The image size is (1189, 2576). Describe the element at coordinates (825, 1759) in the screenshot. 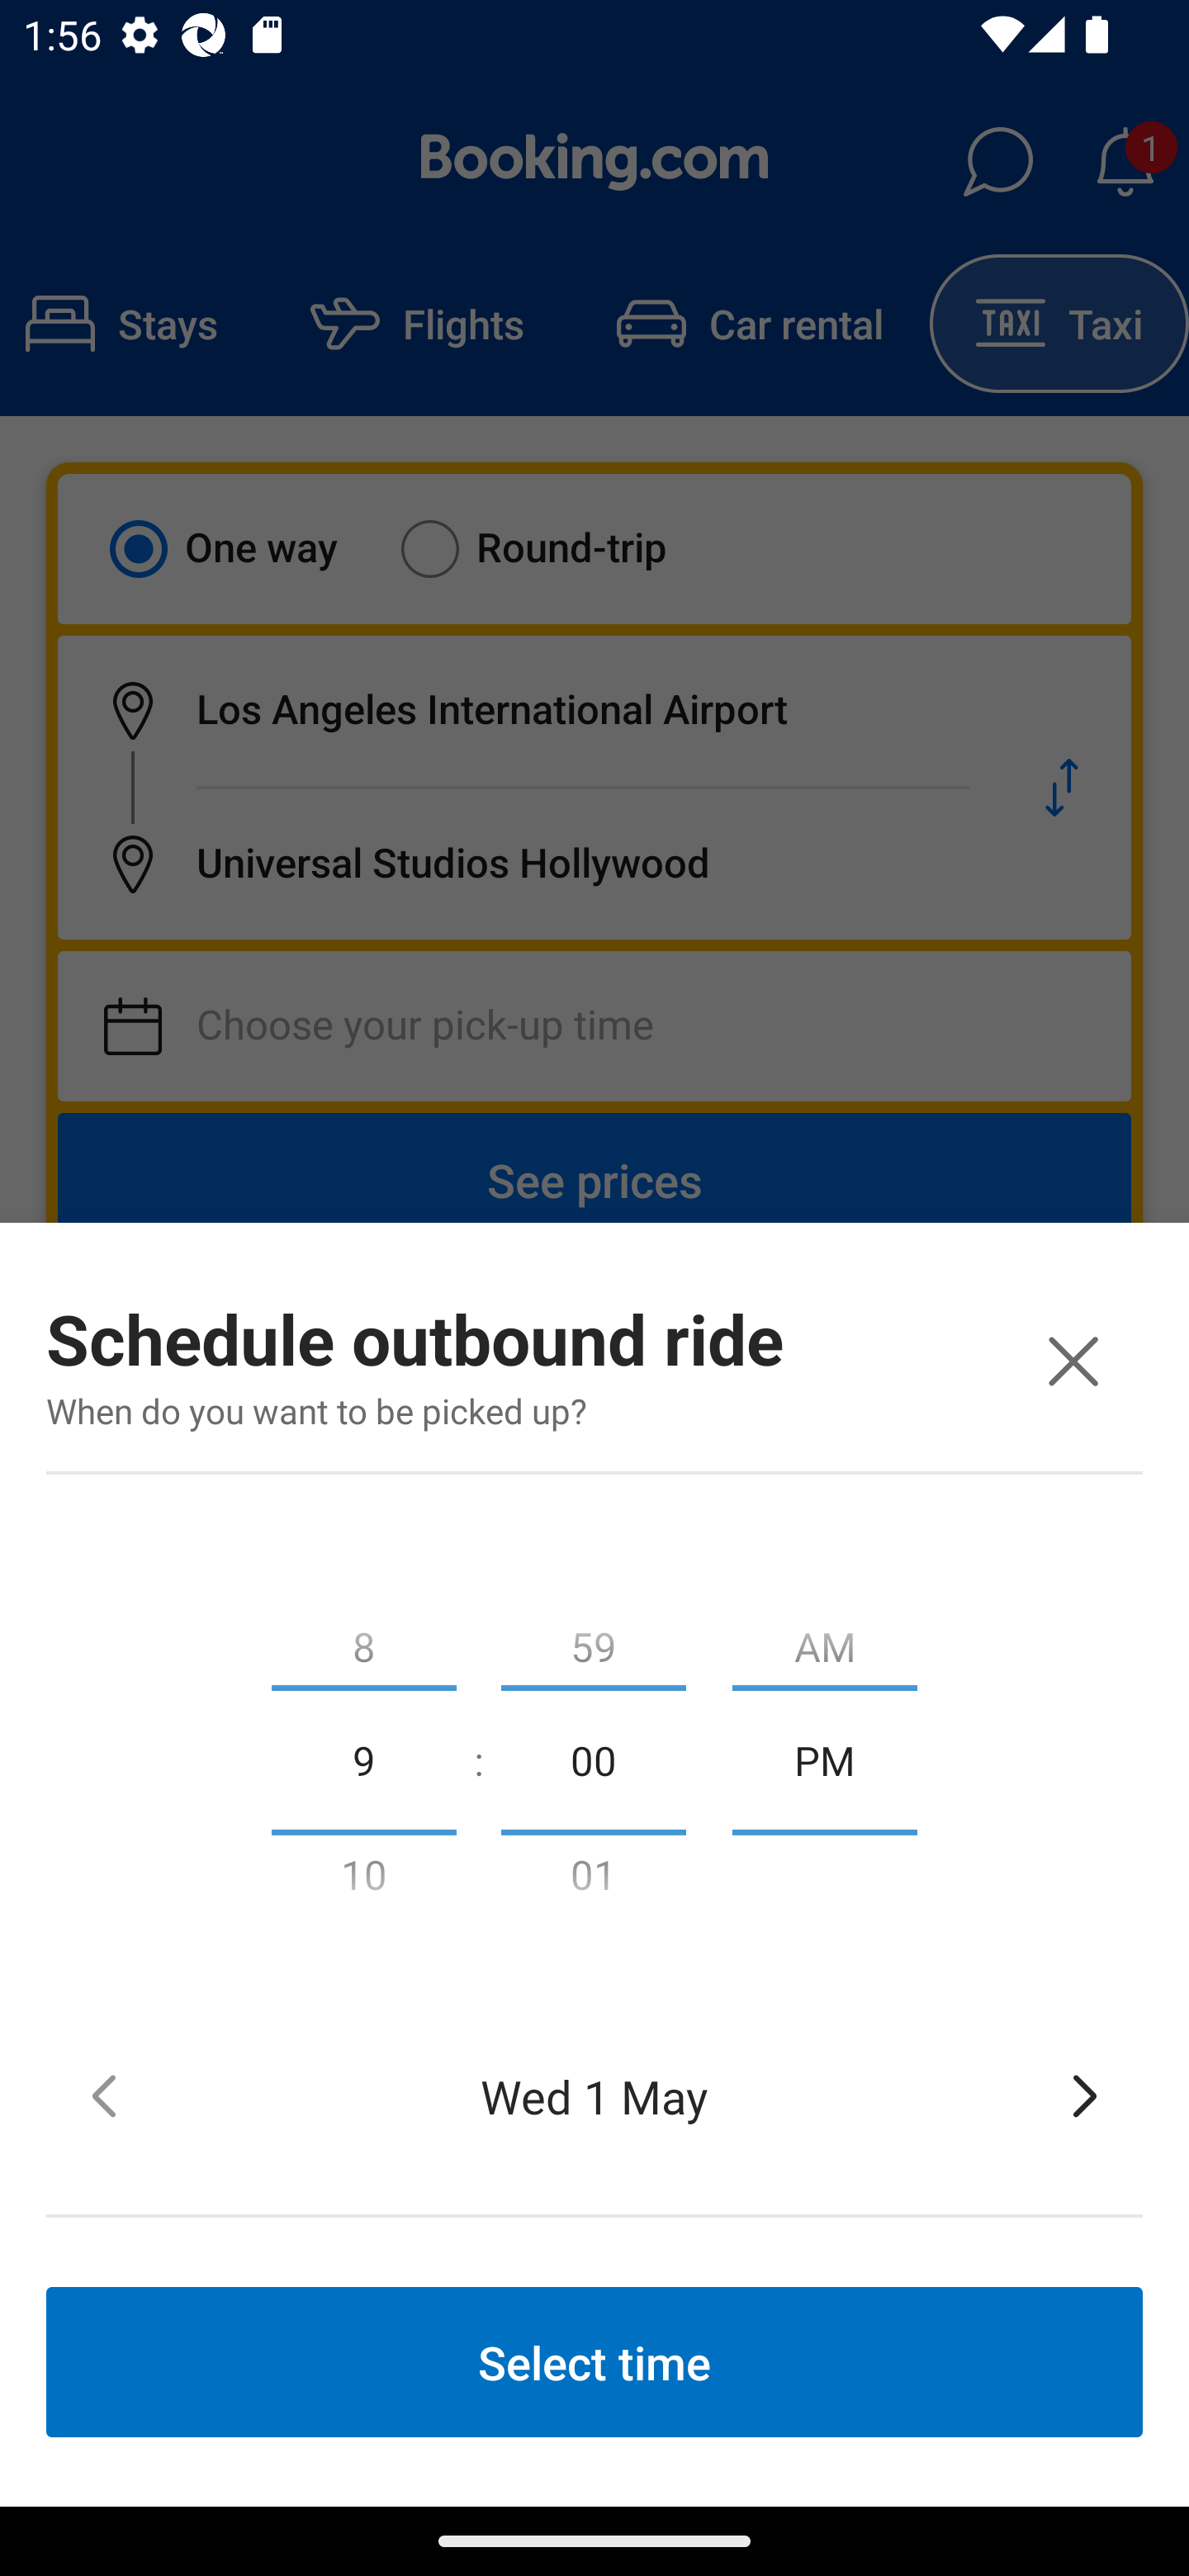

I see `PM` at that location.